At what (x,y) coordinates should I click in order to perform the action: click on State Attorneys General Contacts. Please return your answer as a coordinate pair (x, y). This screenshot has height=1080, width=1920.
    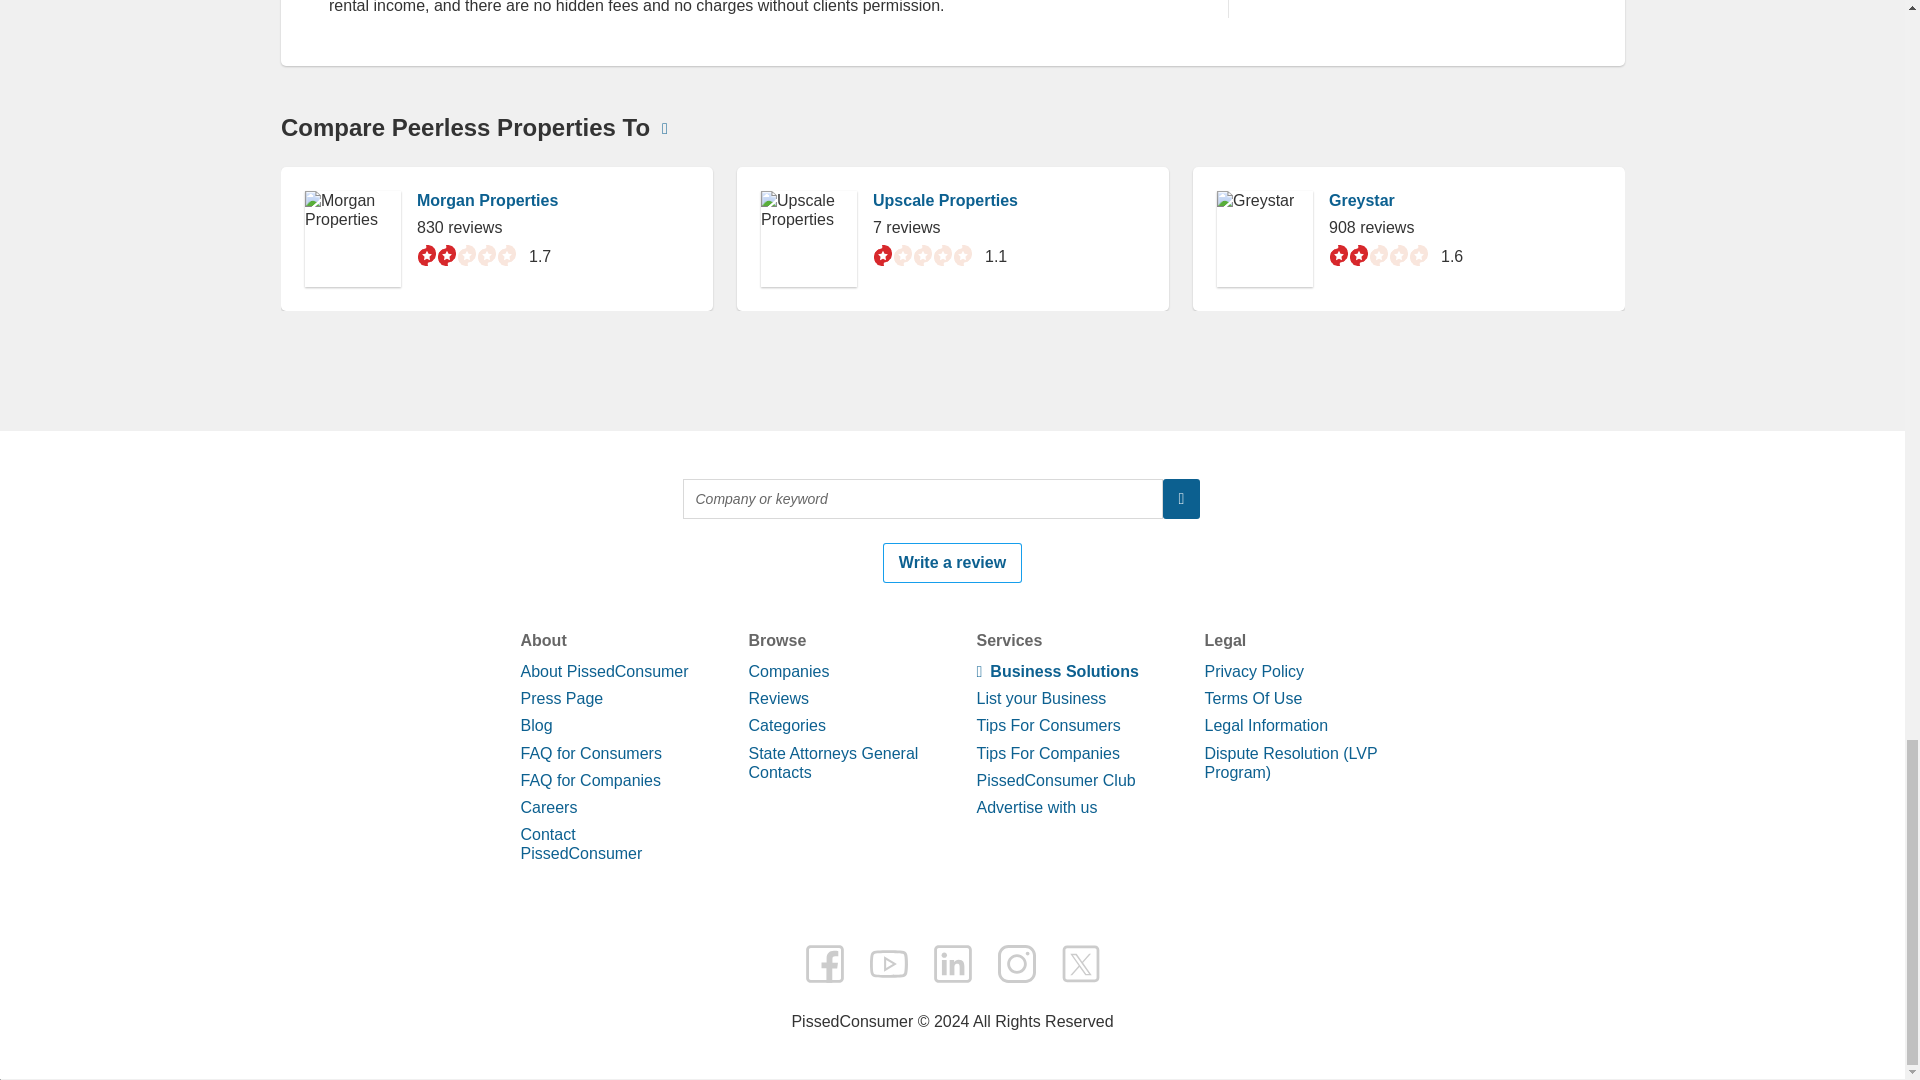
    Looking at the image, I should click on (832, 762).